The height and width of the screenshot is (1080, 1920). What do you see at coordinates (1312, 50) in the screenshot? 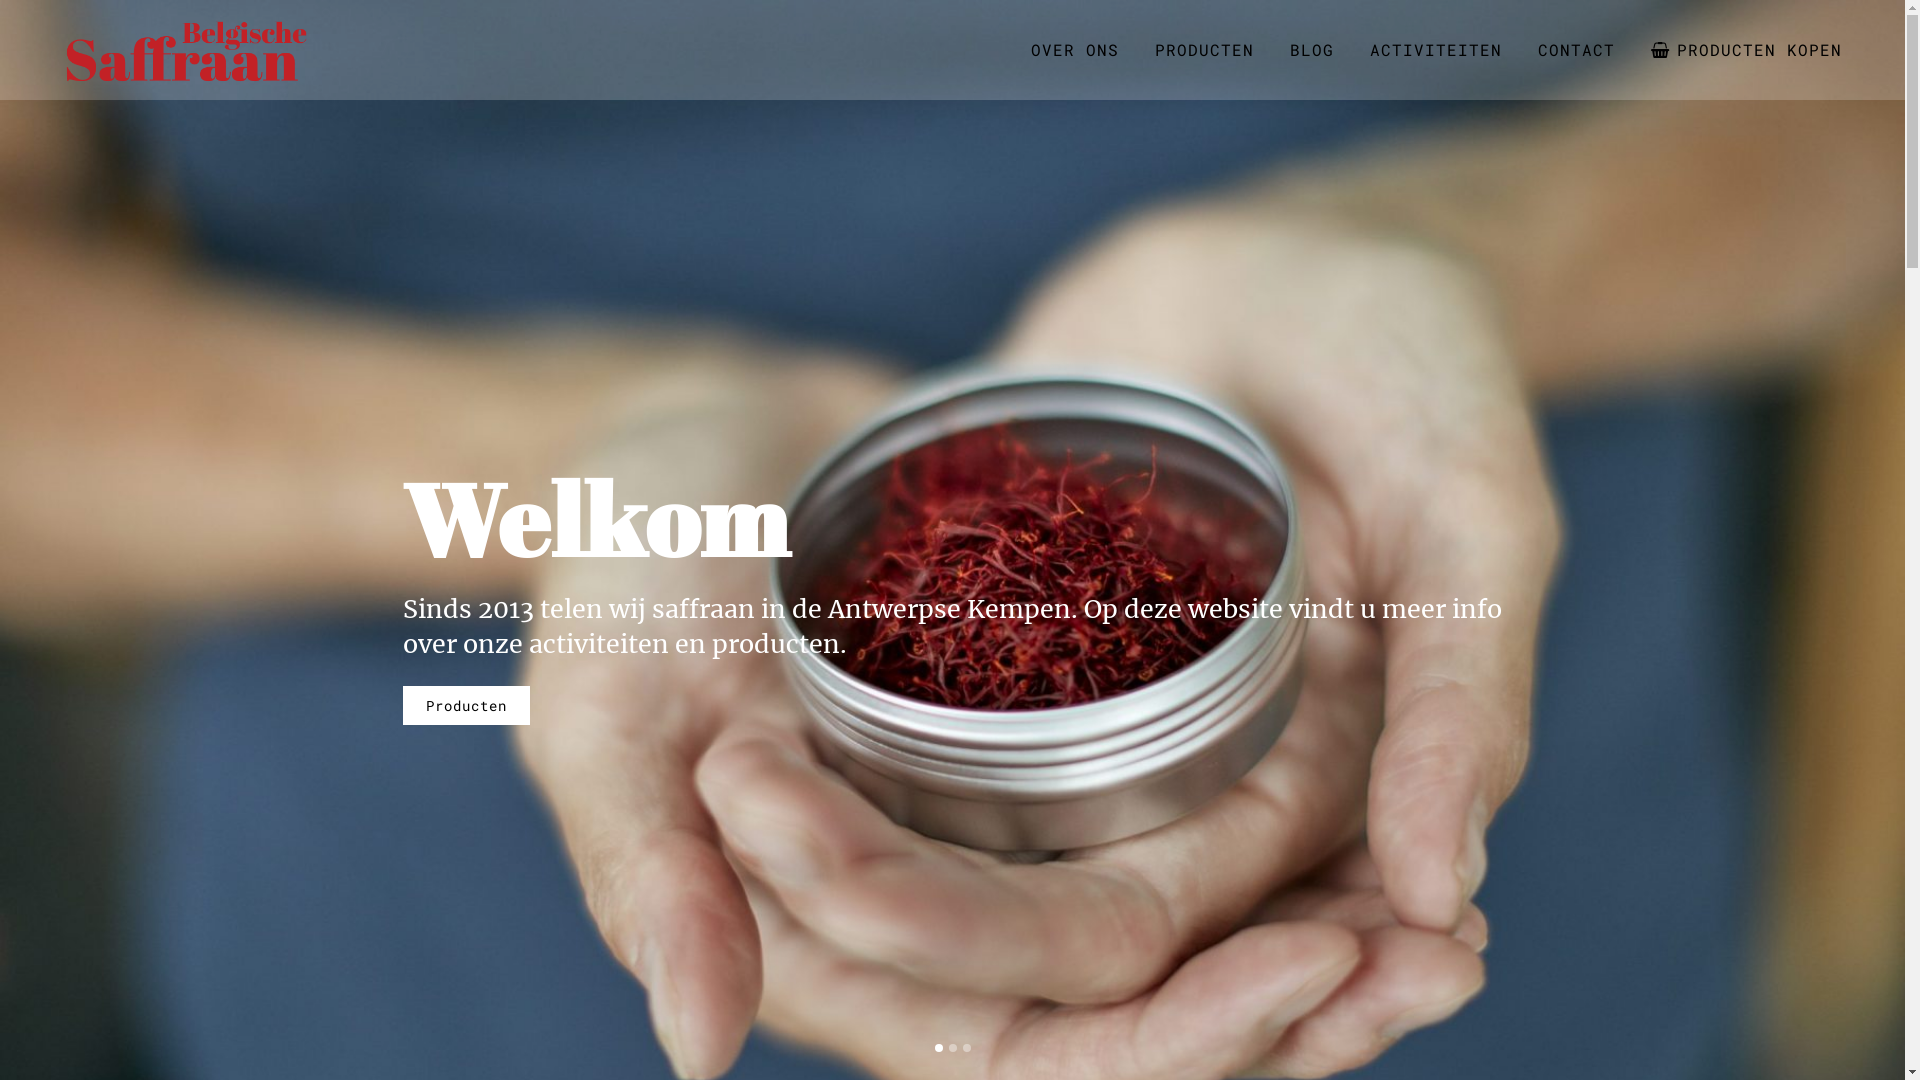
I see `BLOG` at bounding box center [1312, 50].